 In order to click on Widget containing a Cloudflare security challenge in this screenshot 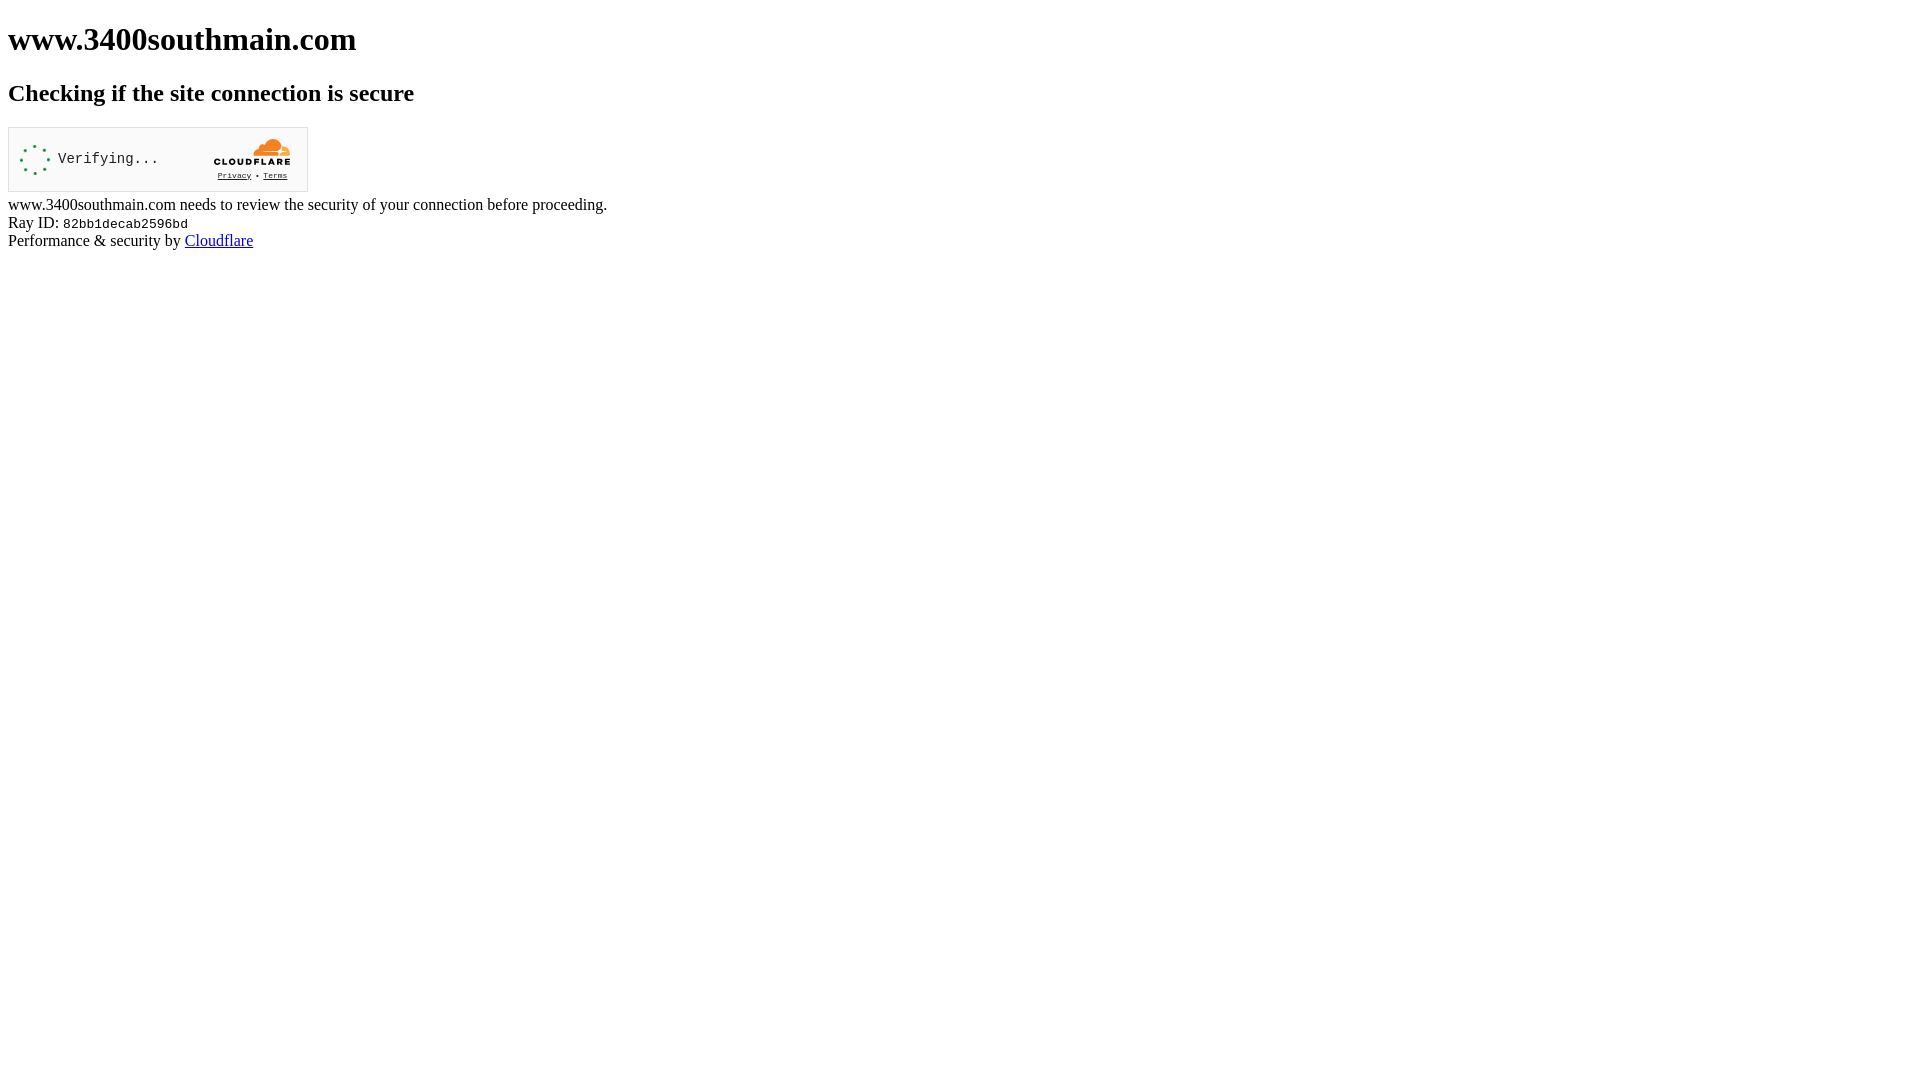, I will do `click(158, 160)`.